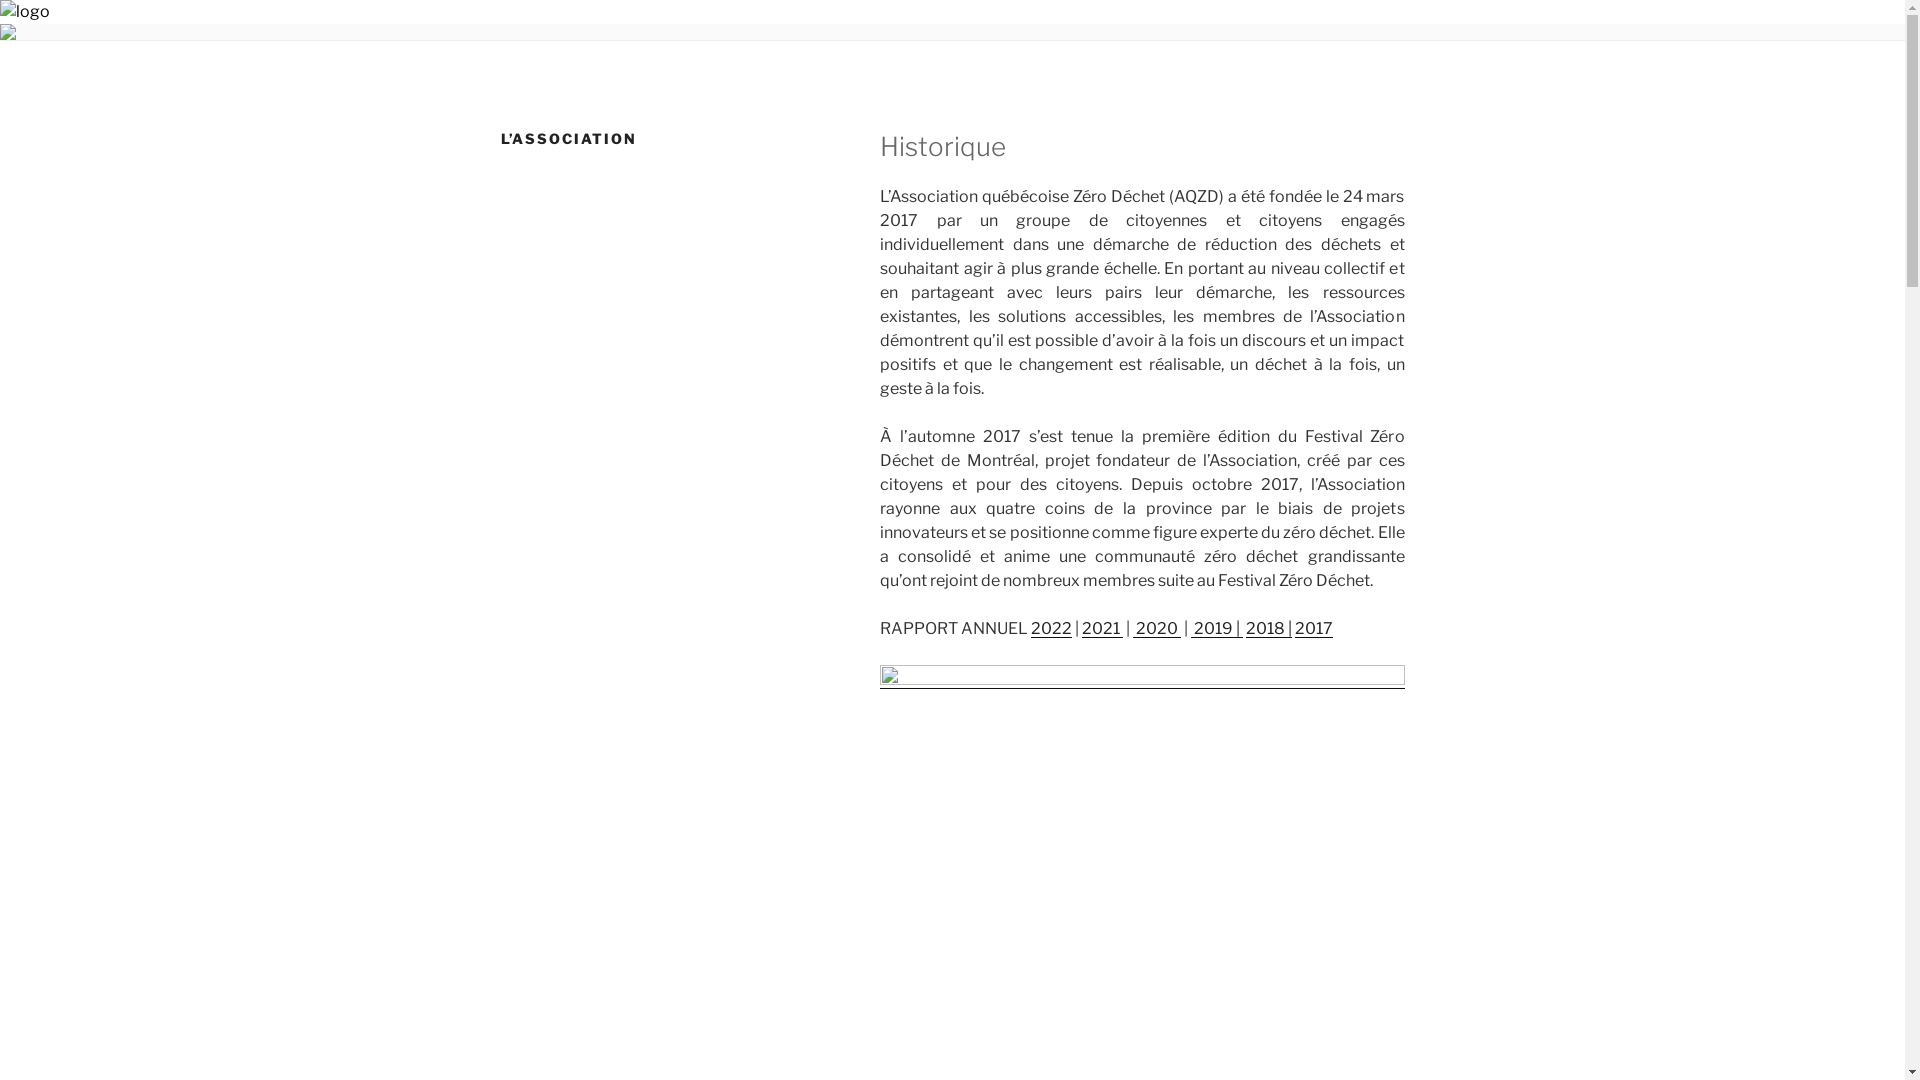  What do you see at coordinates (1052, 628) in the screenshot?
I see `2022` at bounding box center [1052, 628].